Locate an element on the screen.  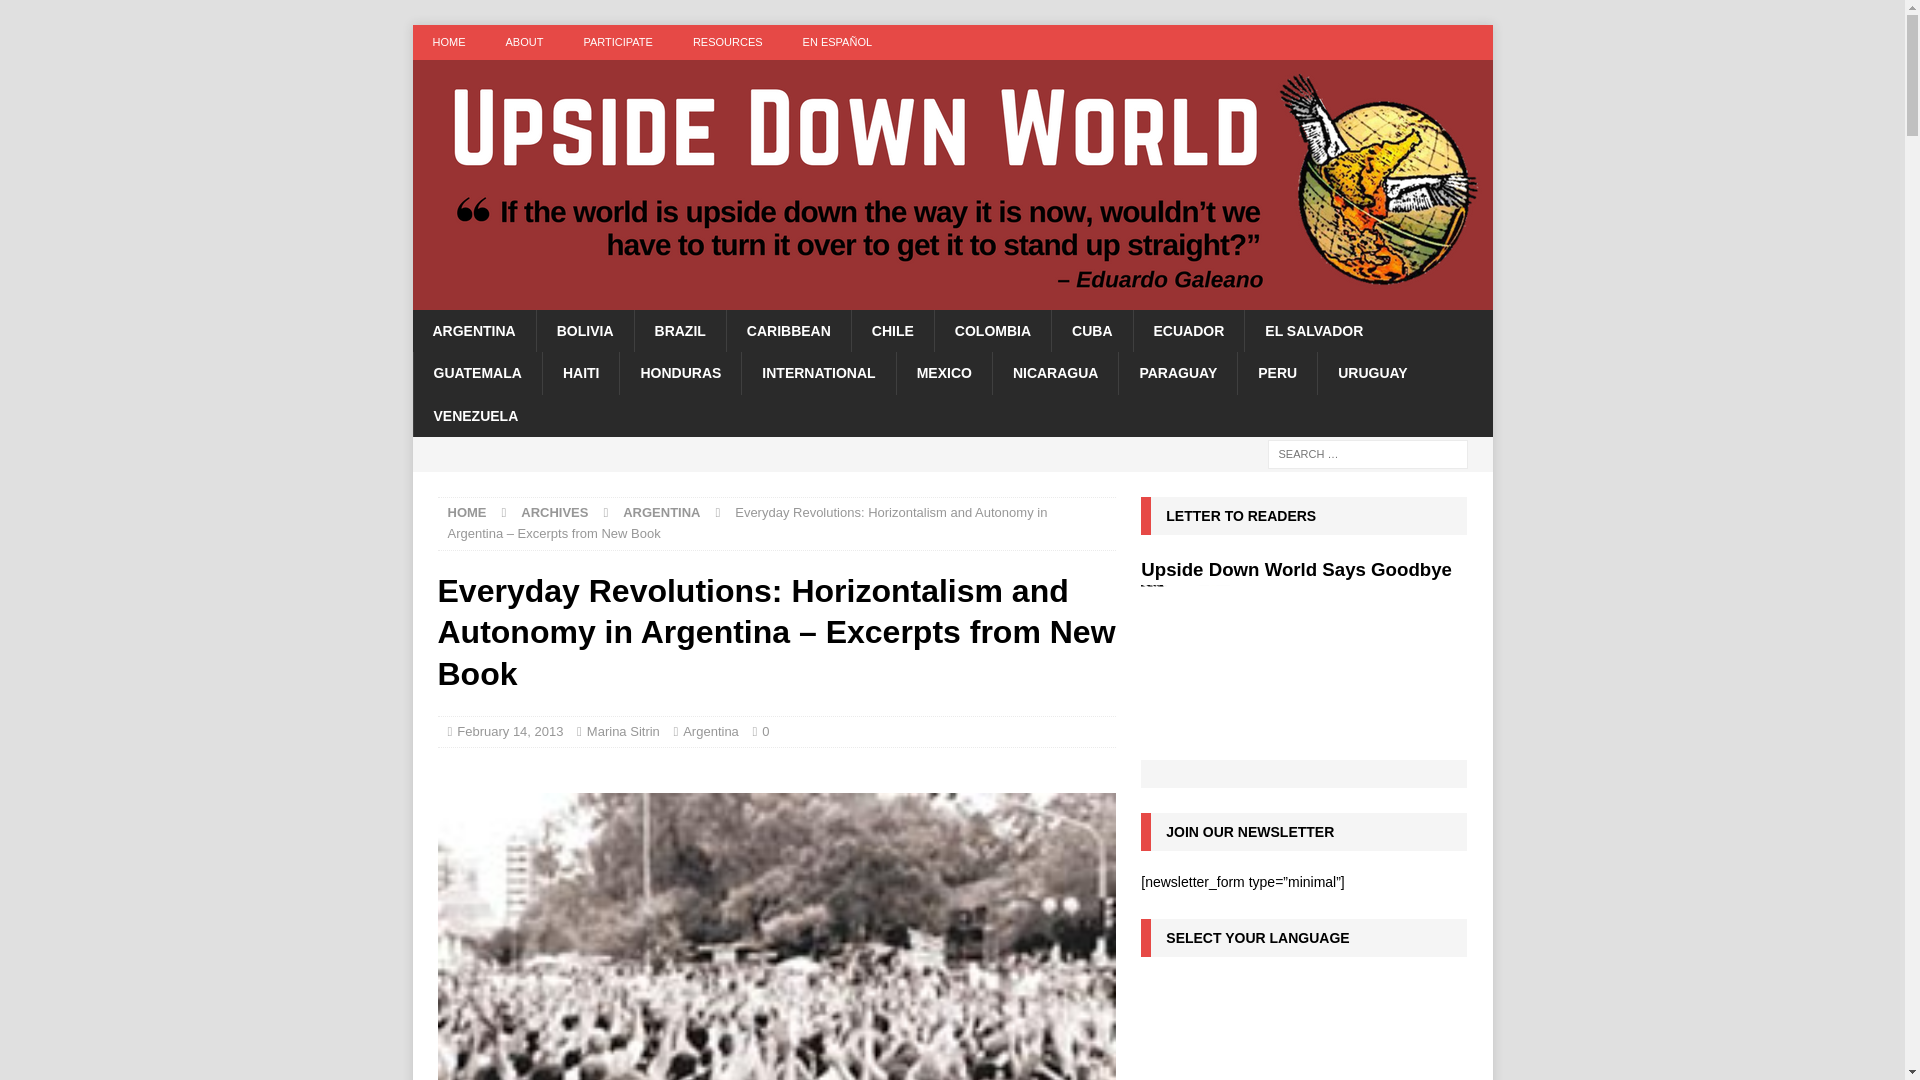
RESOURCES is located at coordinates (728, 42).